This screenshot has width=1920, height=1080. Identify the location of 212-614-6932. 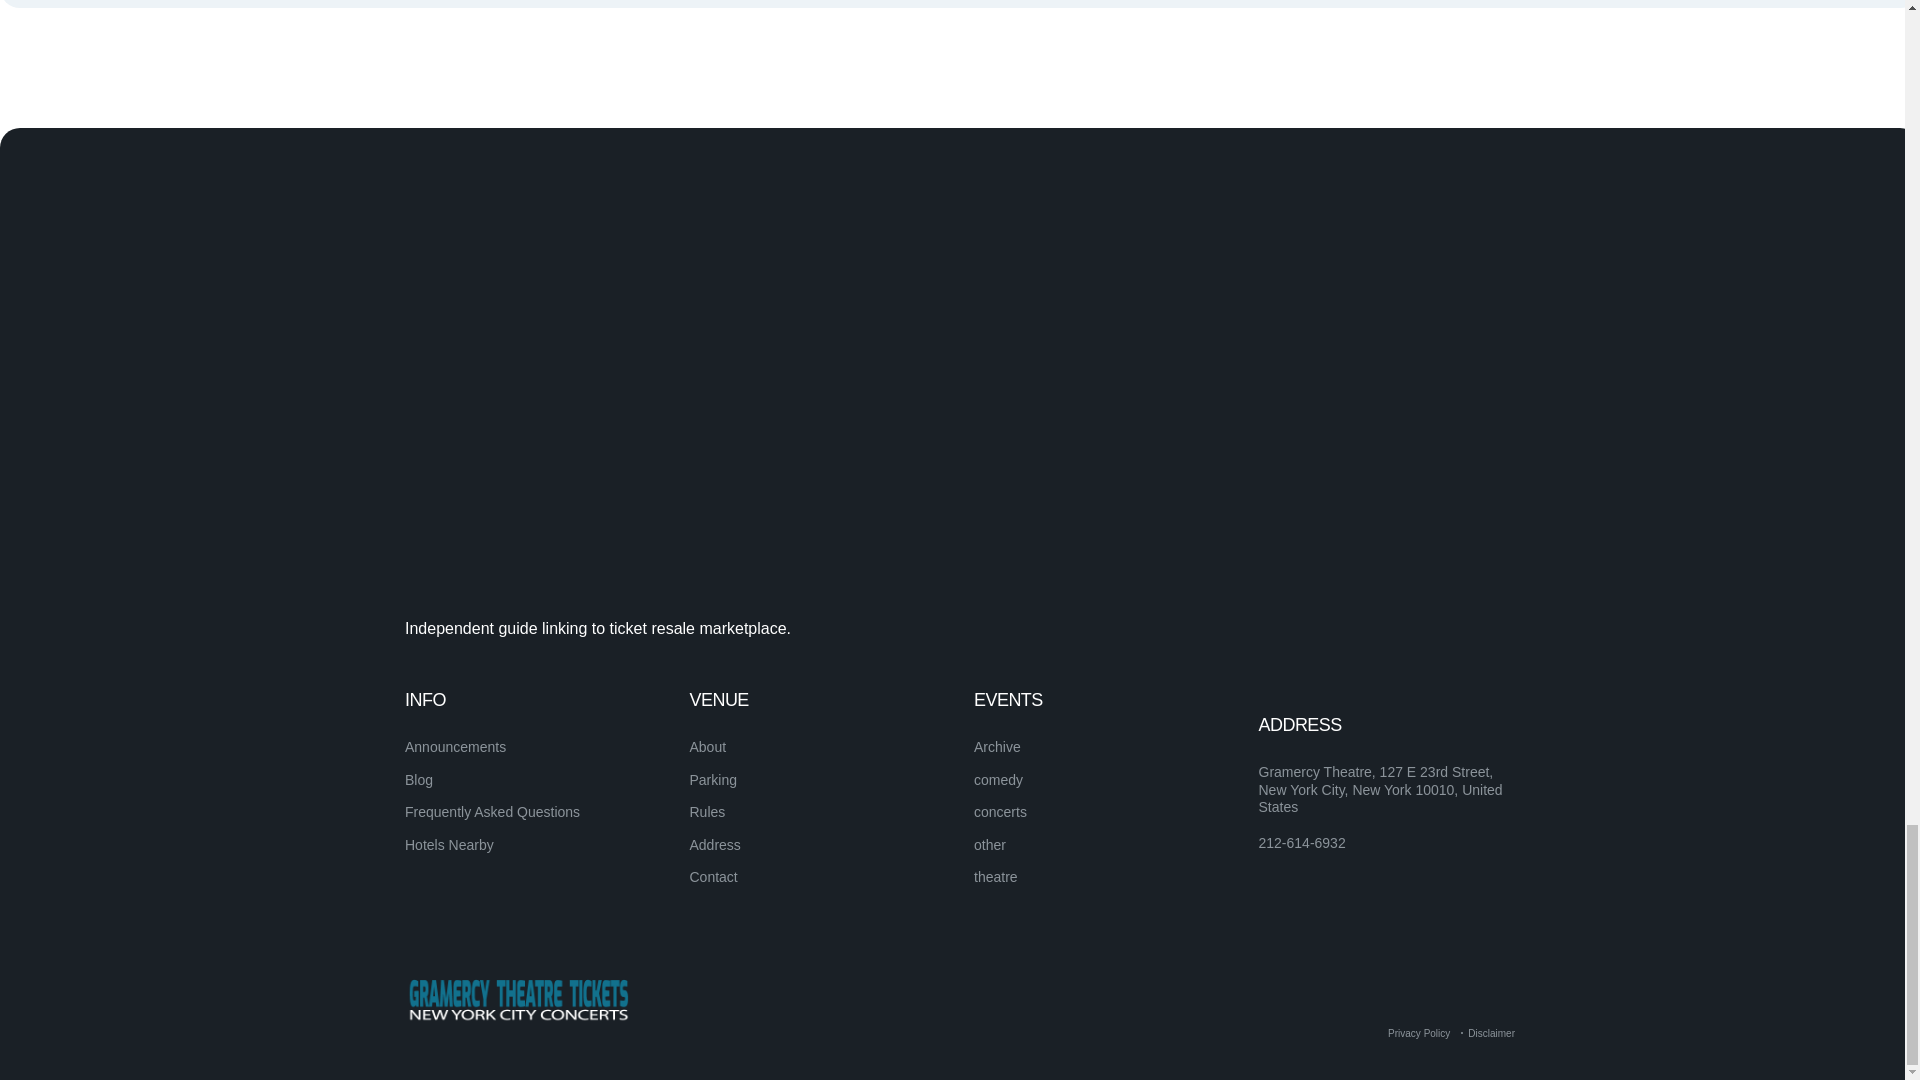
(1301, 844).